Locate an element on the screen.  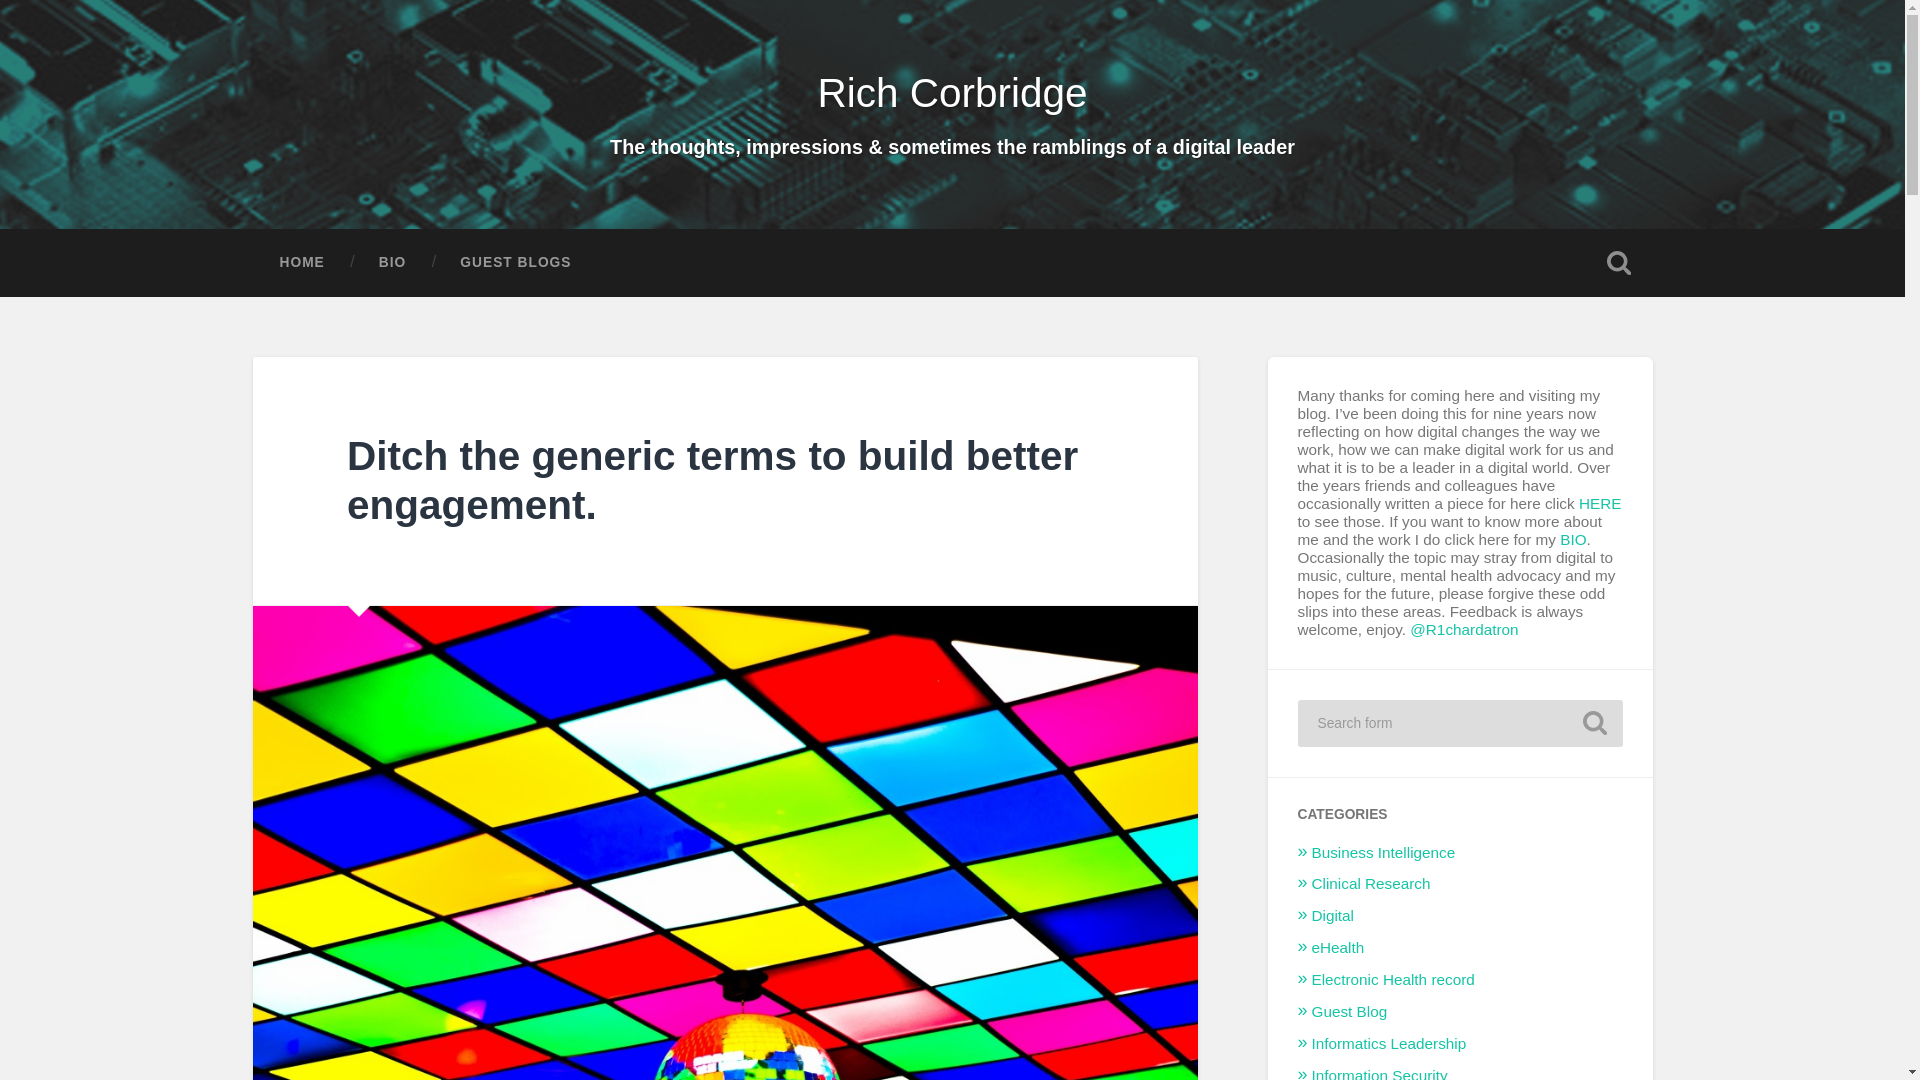
Electronic Health record is located at coordinates (1392, 979).